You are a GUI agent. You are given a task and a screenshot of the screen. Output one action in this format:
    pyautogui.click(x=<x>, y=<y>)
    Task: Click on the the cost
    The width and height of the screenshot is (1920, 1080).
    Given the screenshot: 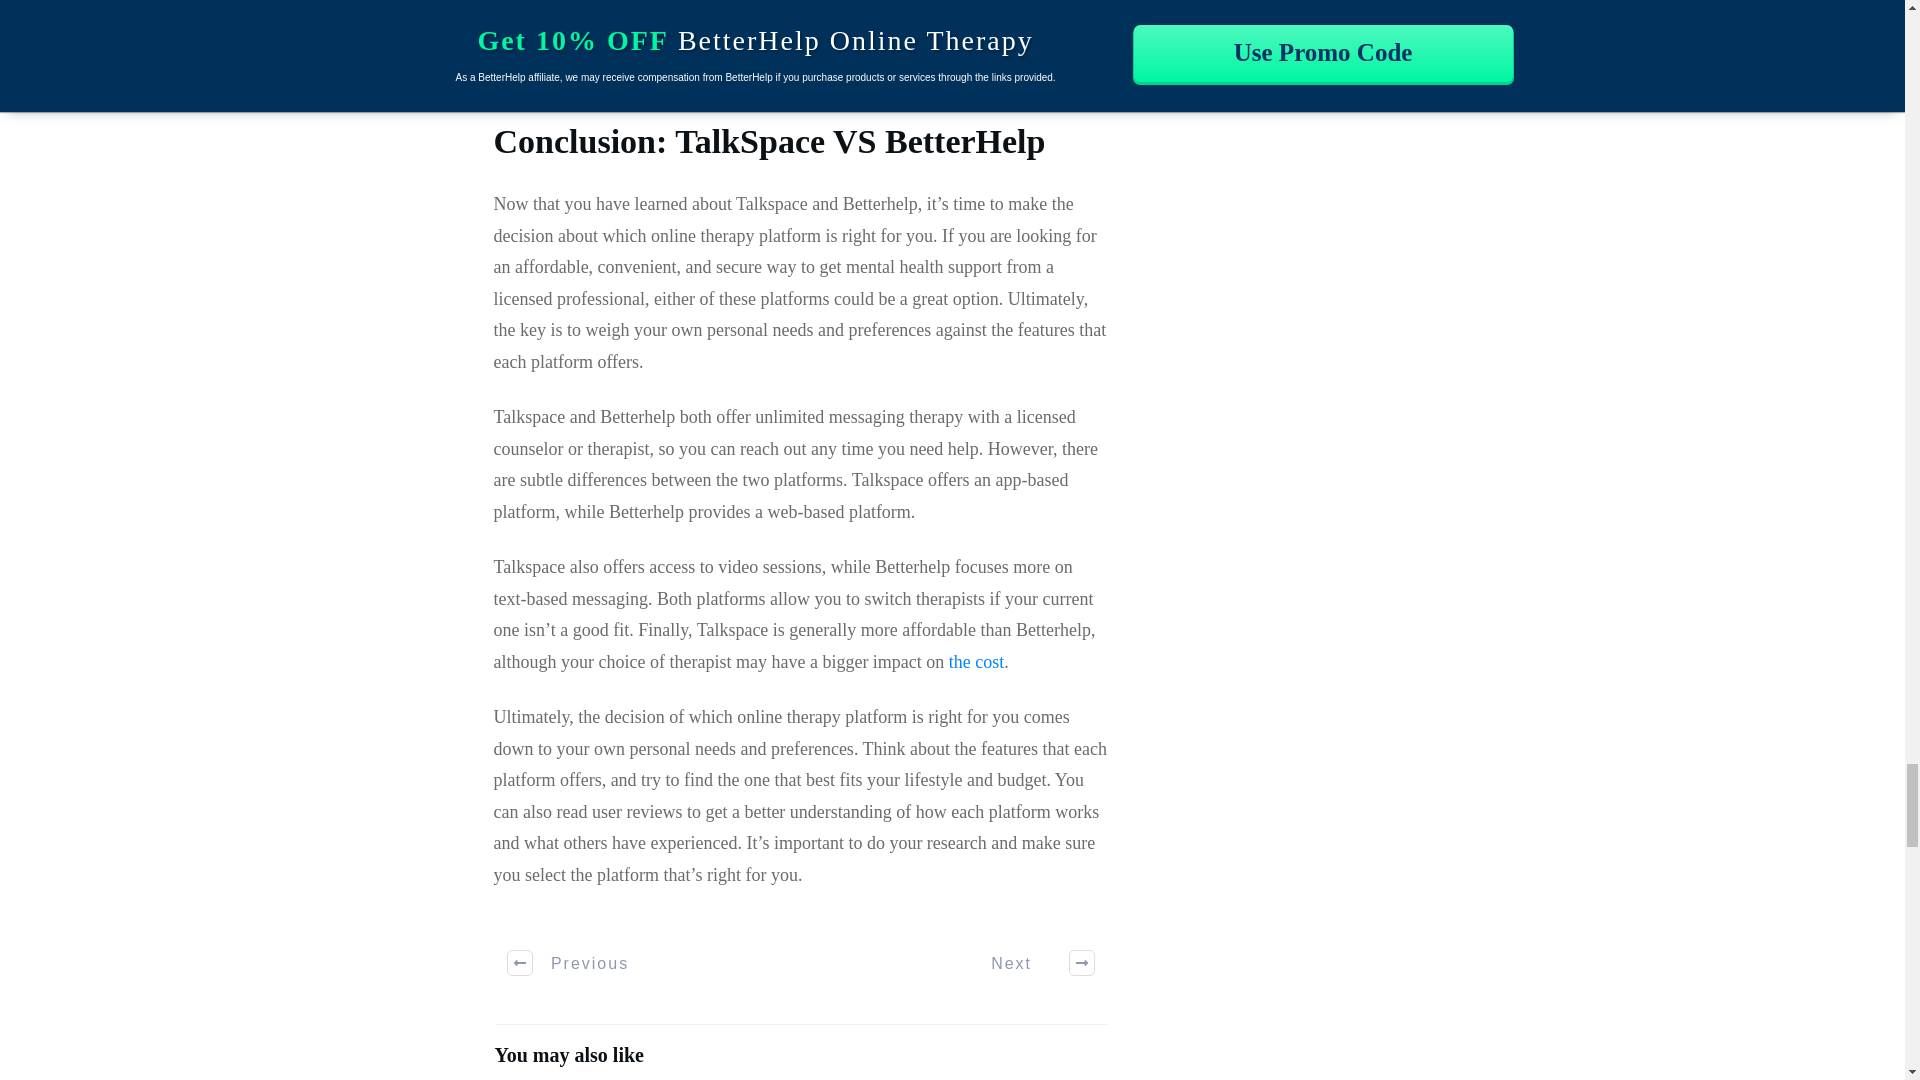 What is the action you would take?
    pyautogui.click(x=976, y=662)
    